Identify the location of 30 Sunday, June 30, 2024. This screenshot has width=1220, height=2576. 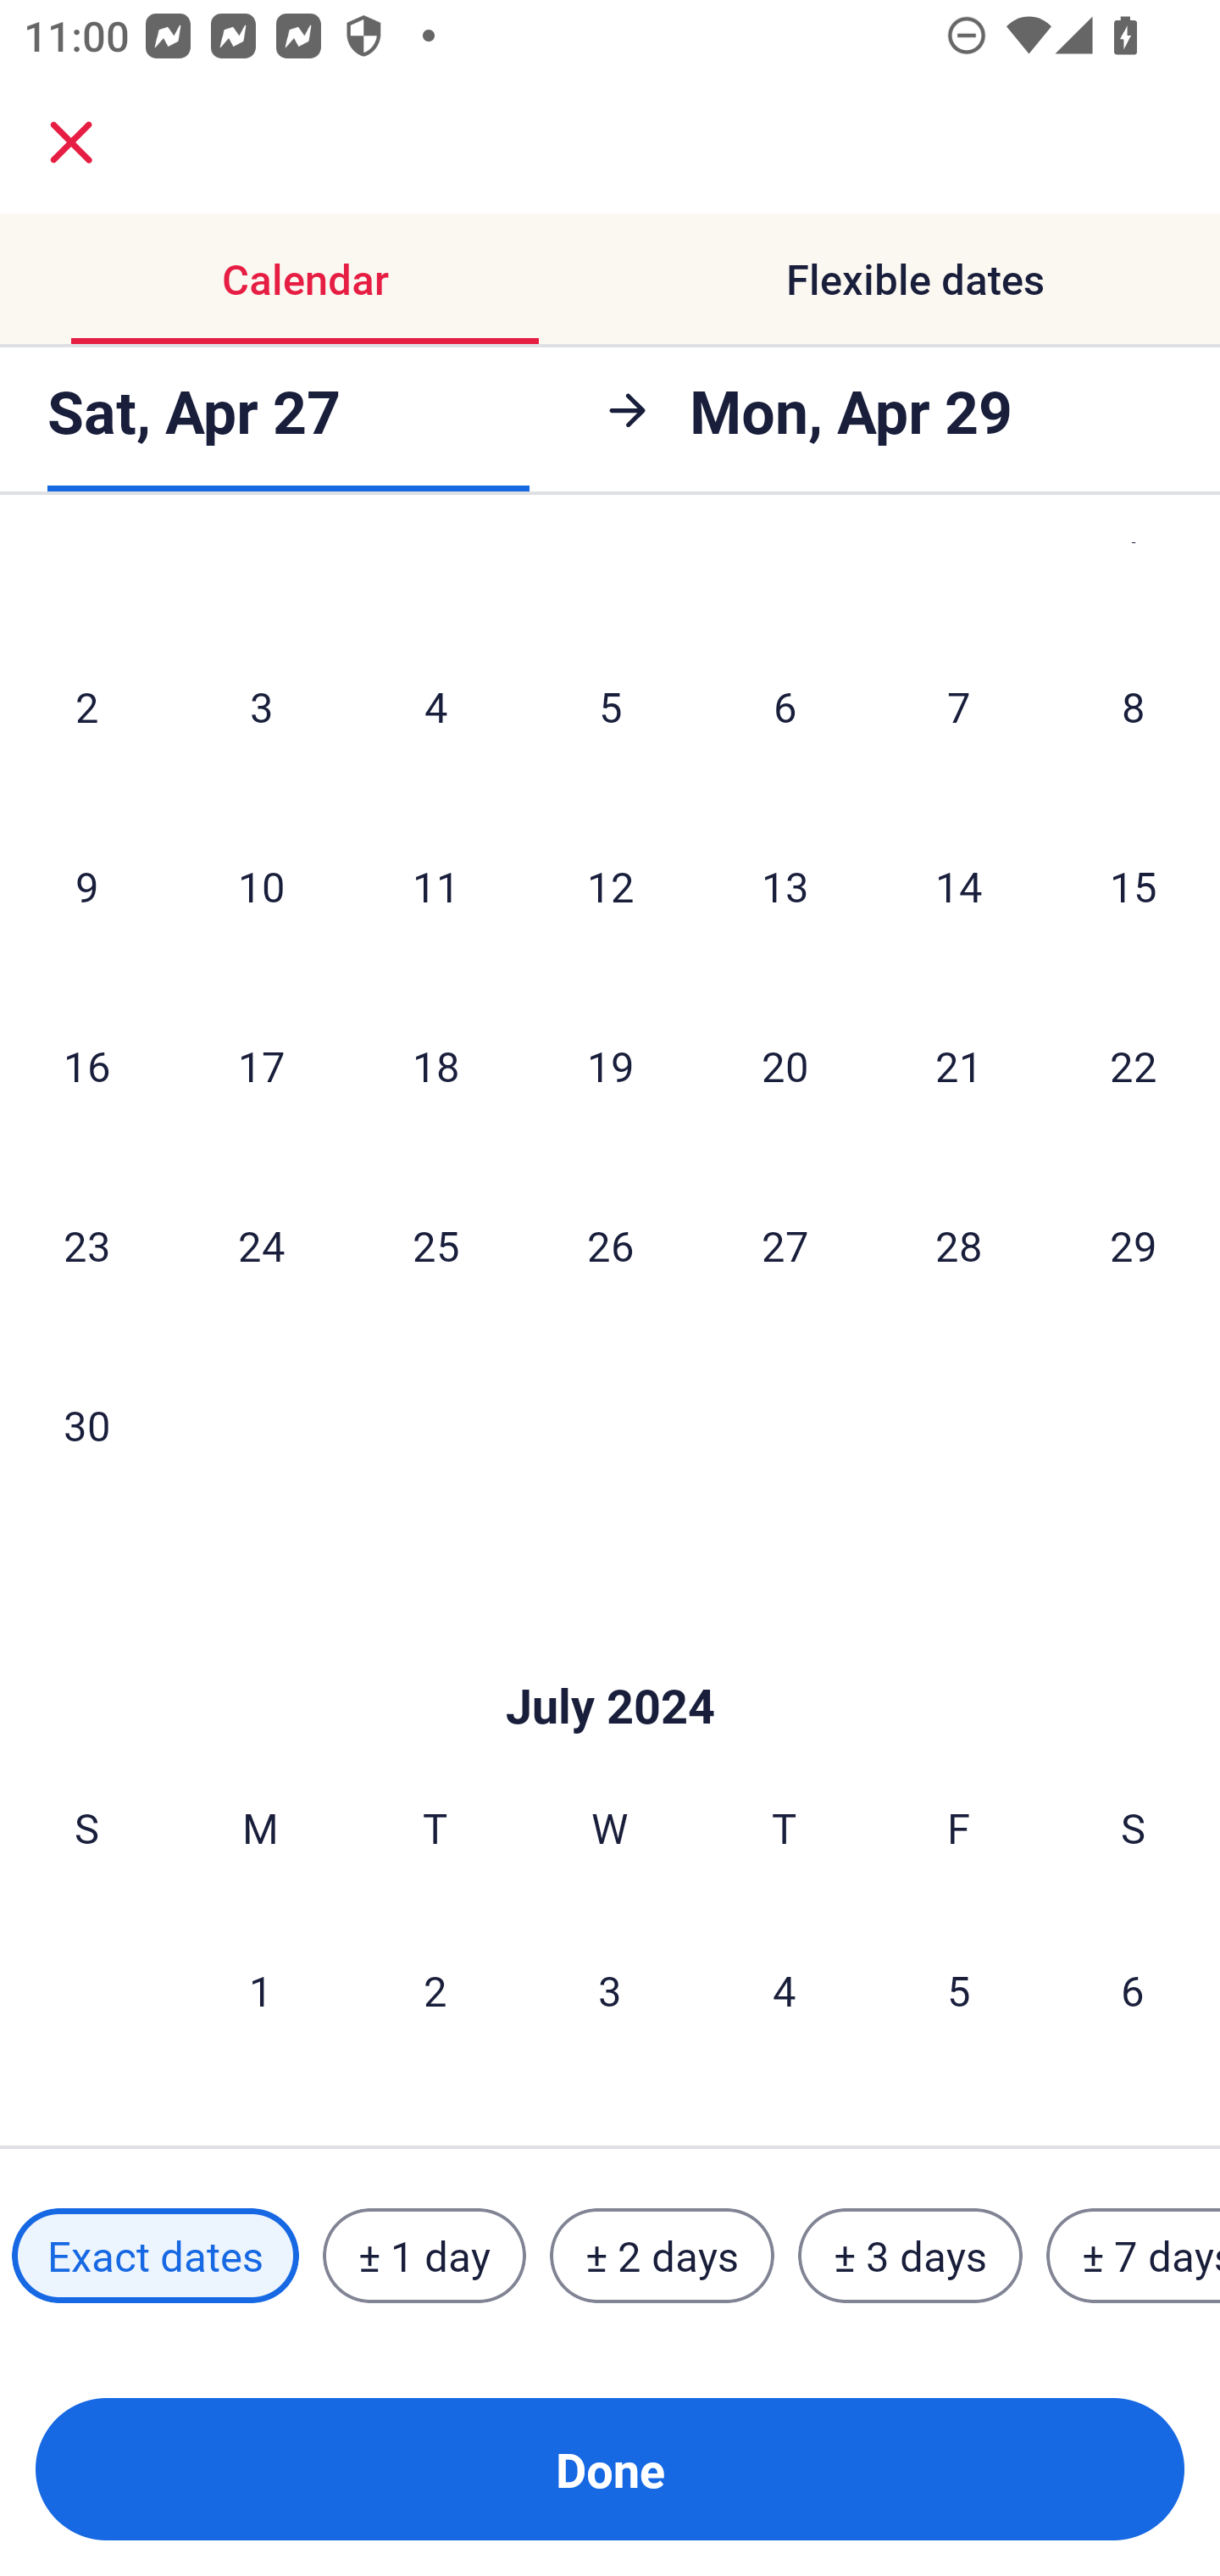
(86, 1424).